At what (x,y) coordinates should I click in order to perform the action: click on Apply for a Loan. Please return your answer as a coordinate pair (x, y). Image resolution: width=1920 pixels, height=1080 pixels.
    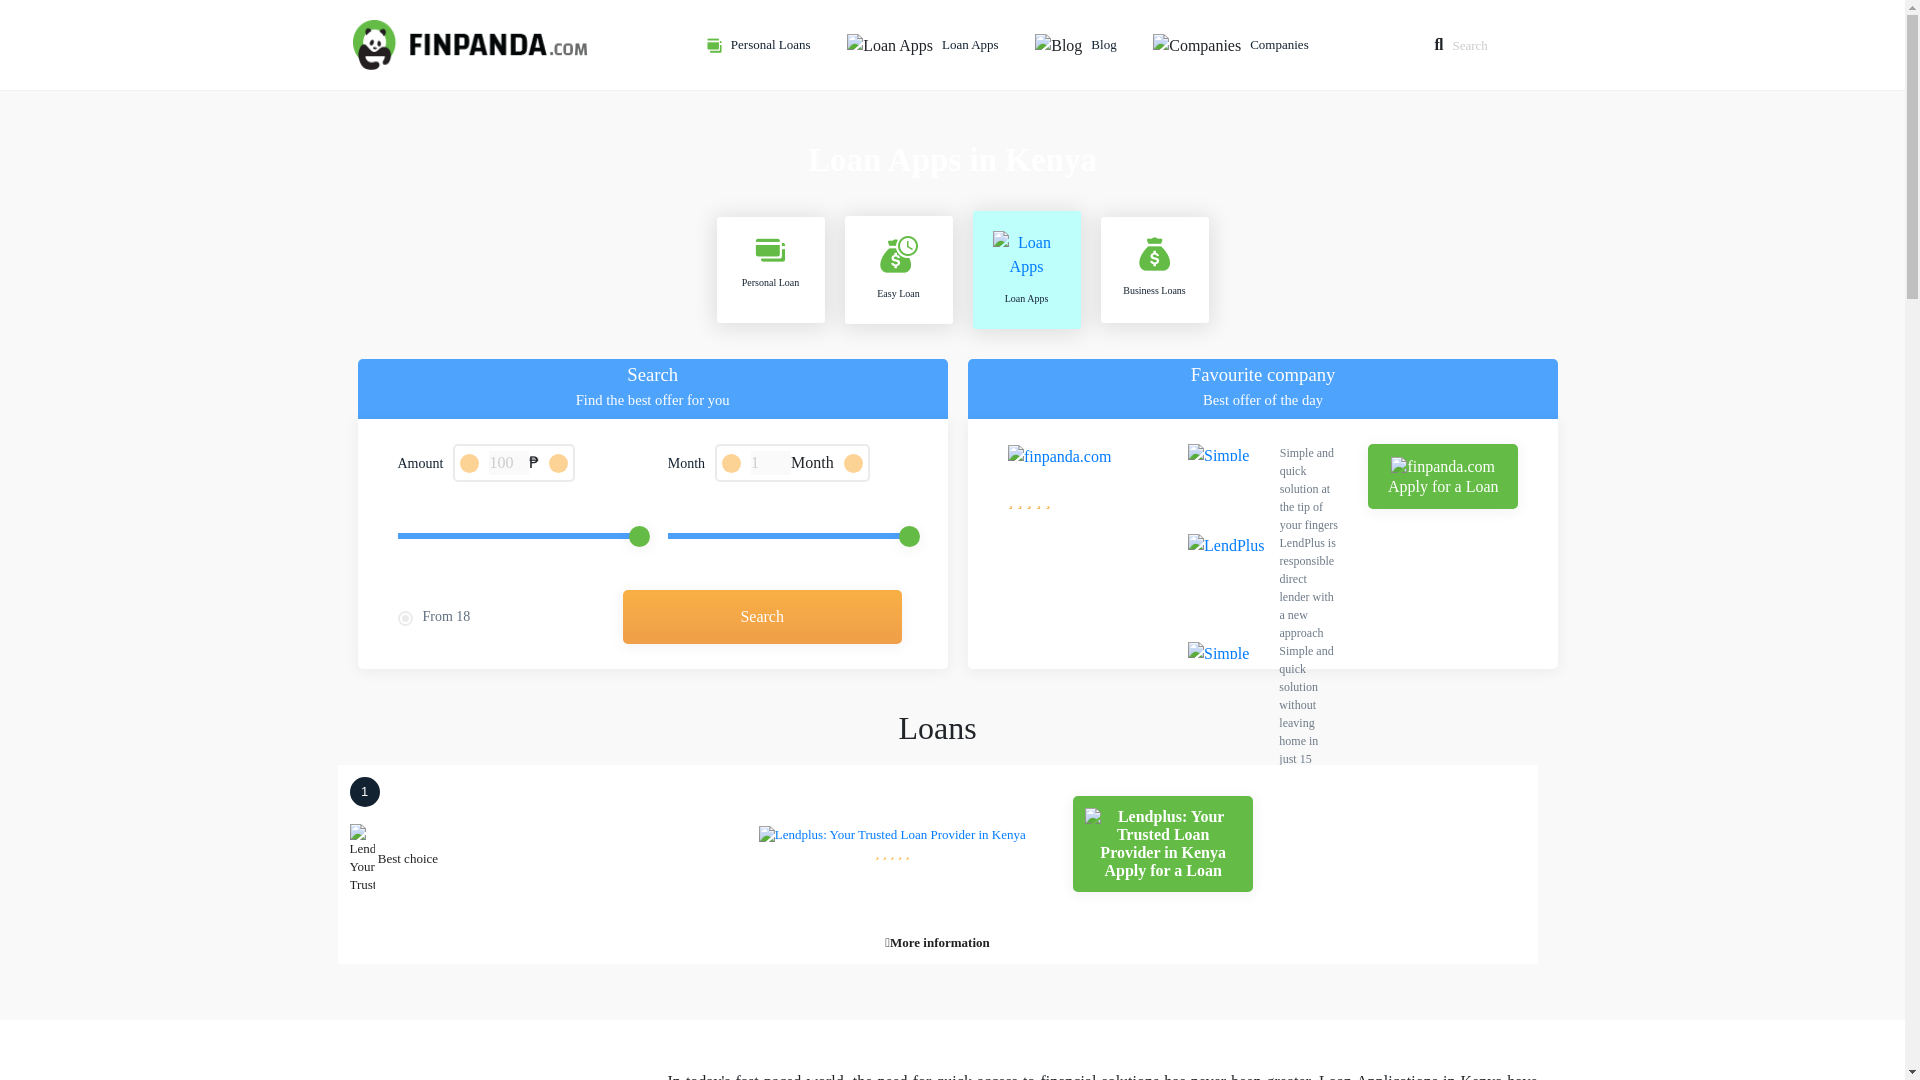
    Looking at the image, I should click on (1163, 844).